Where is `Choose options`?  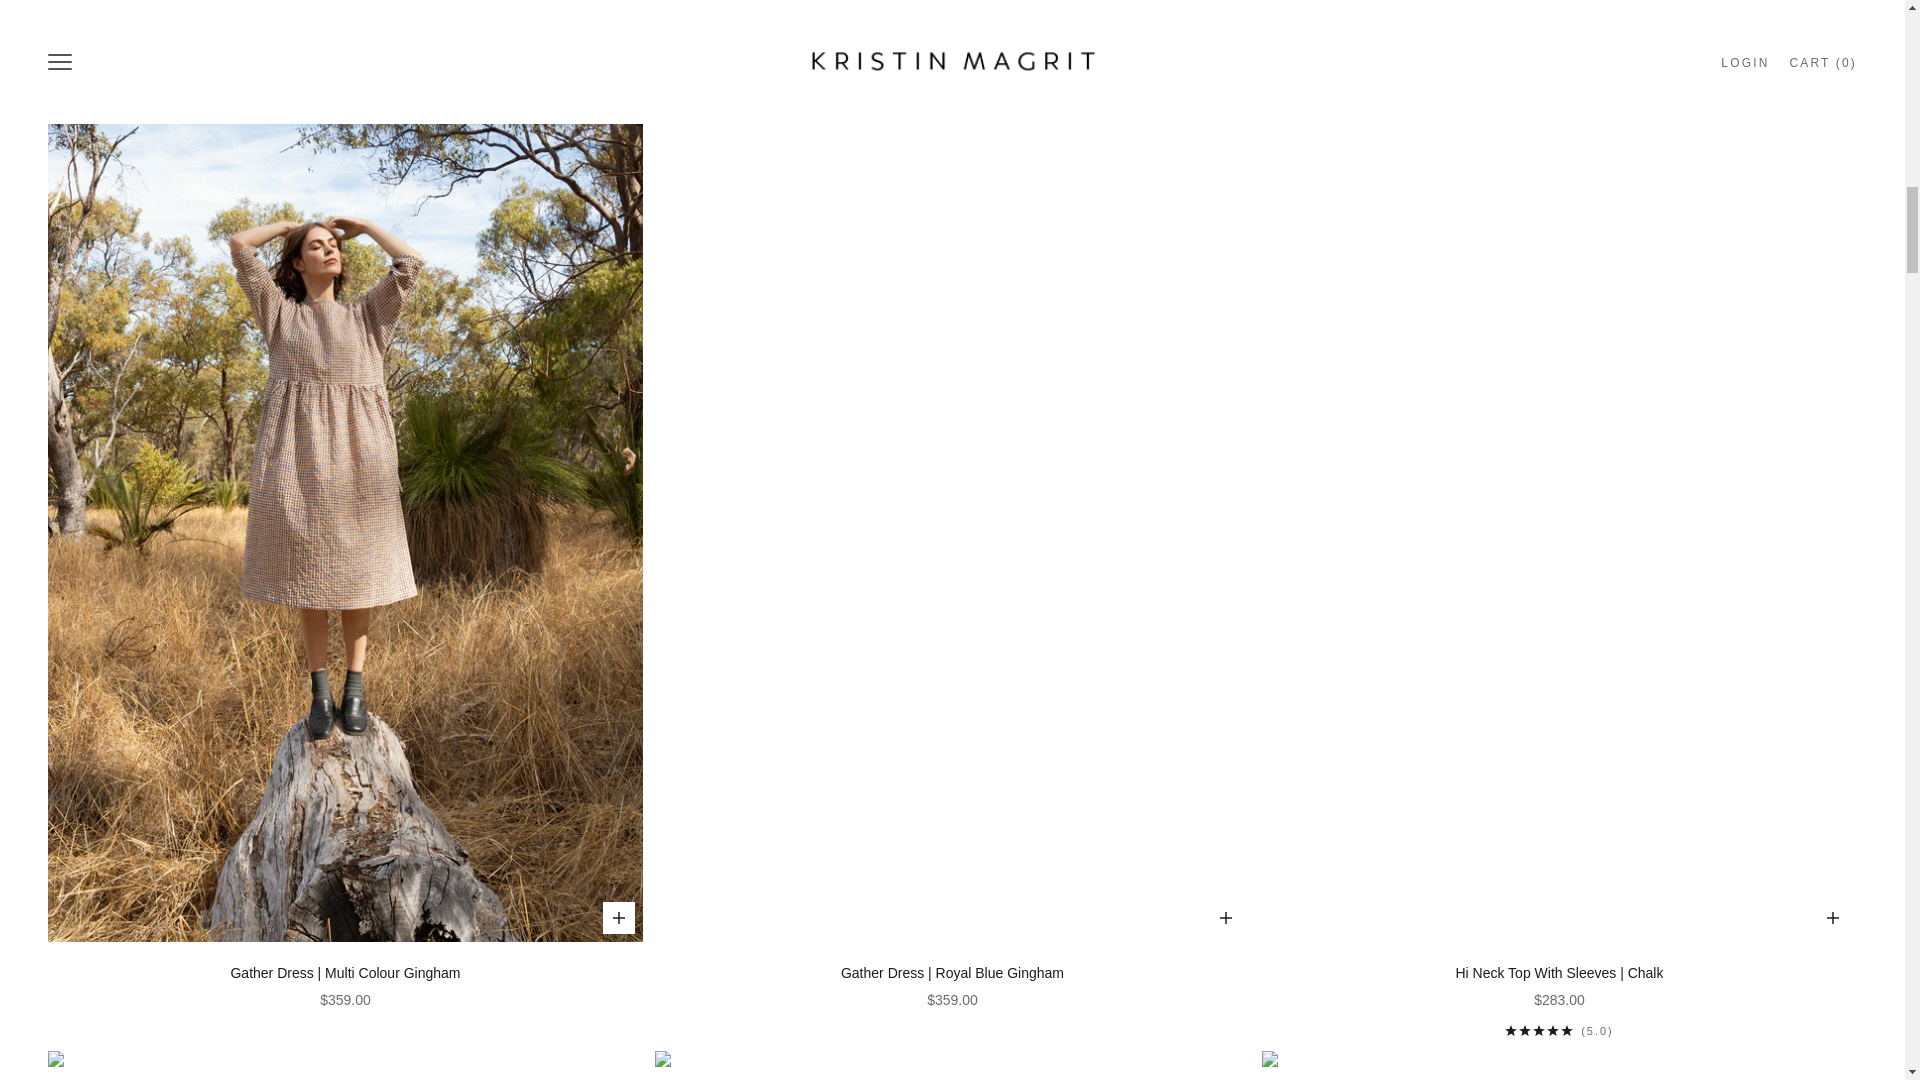
Choose options is located at coordinates (1226, 918).